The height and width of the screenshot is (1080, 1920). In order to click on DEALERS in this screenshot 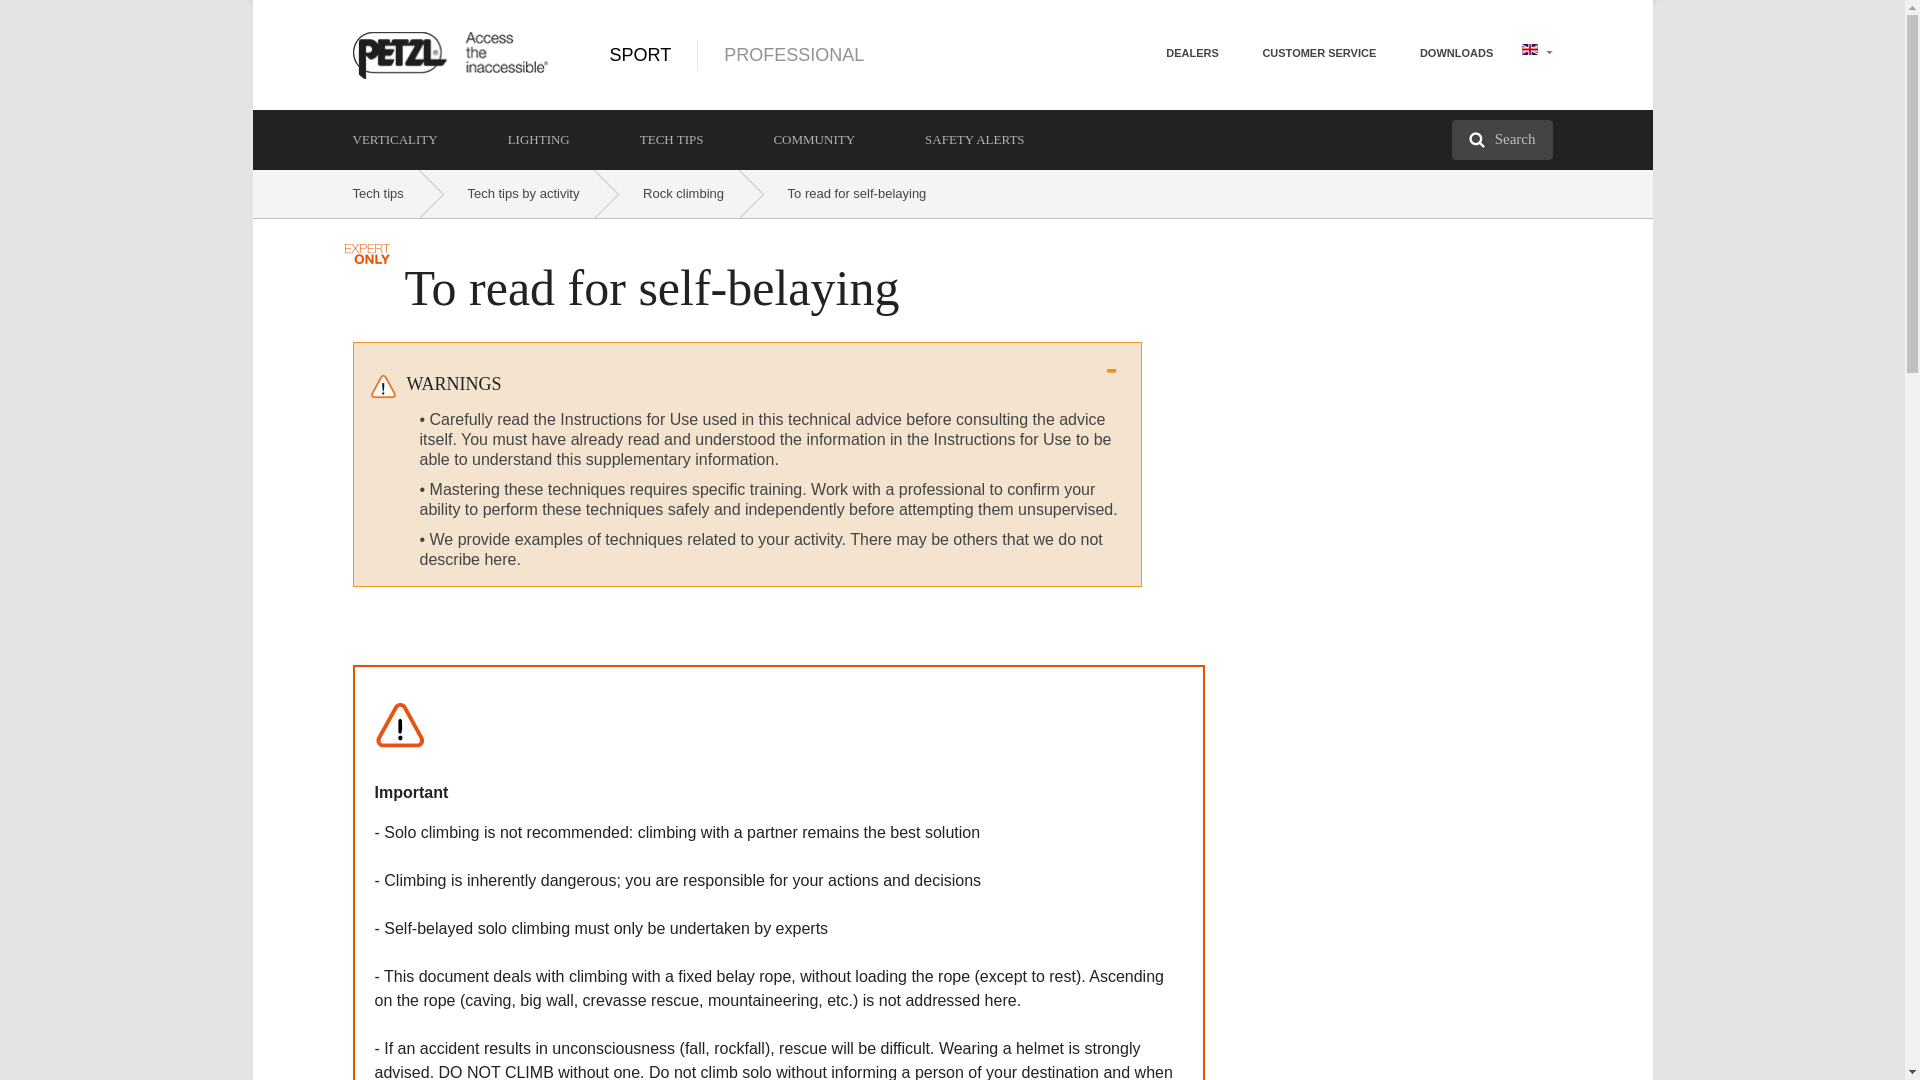, I will do `click(1192, 52)`.